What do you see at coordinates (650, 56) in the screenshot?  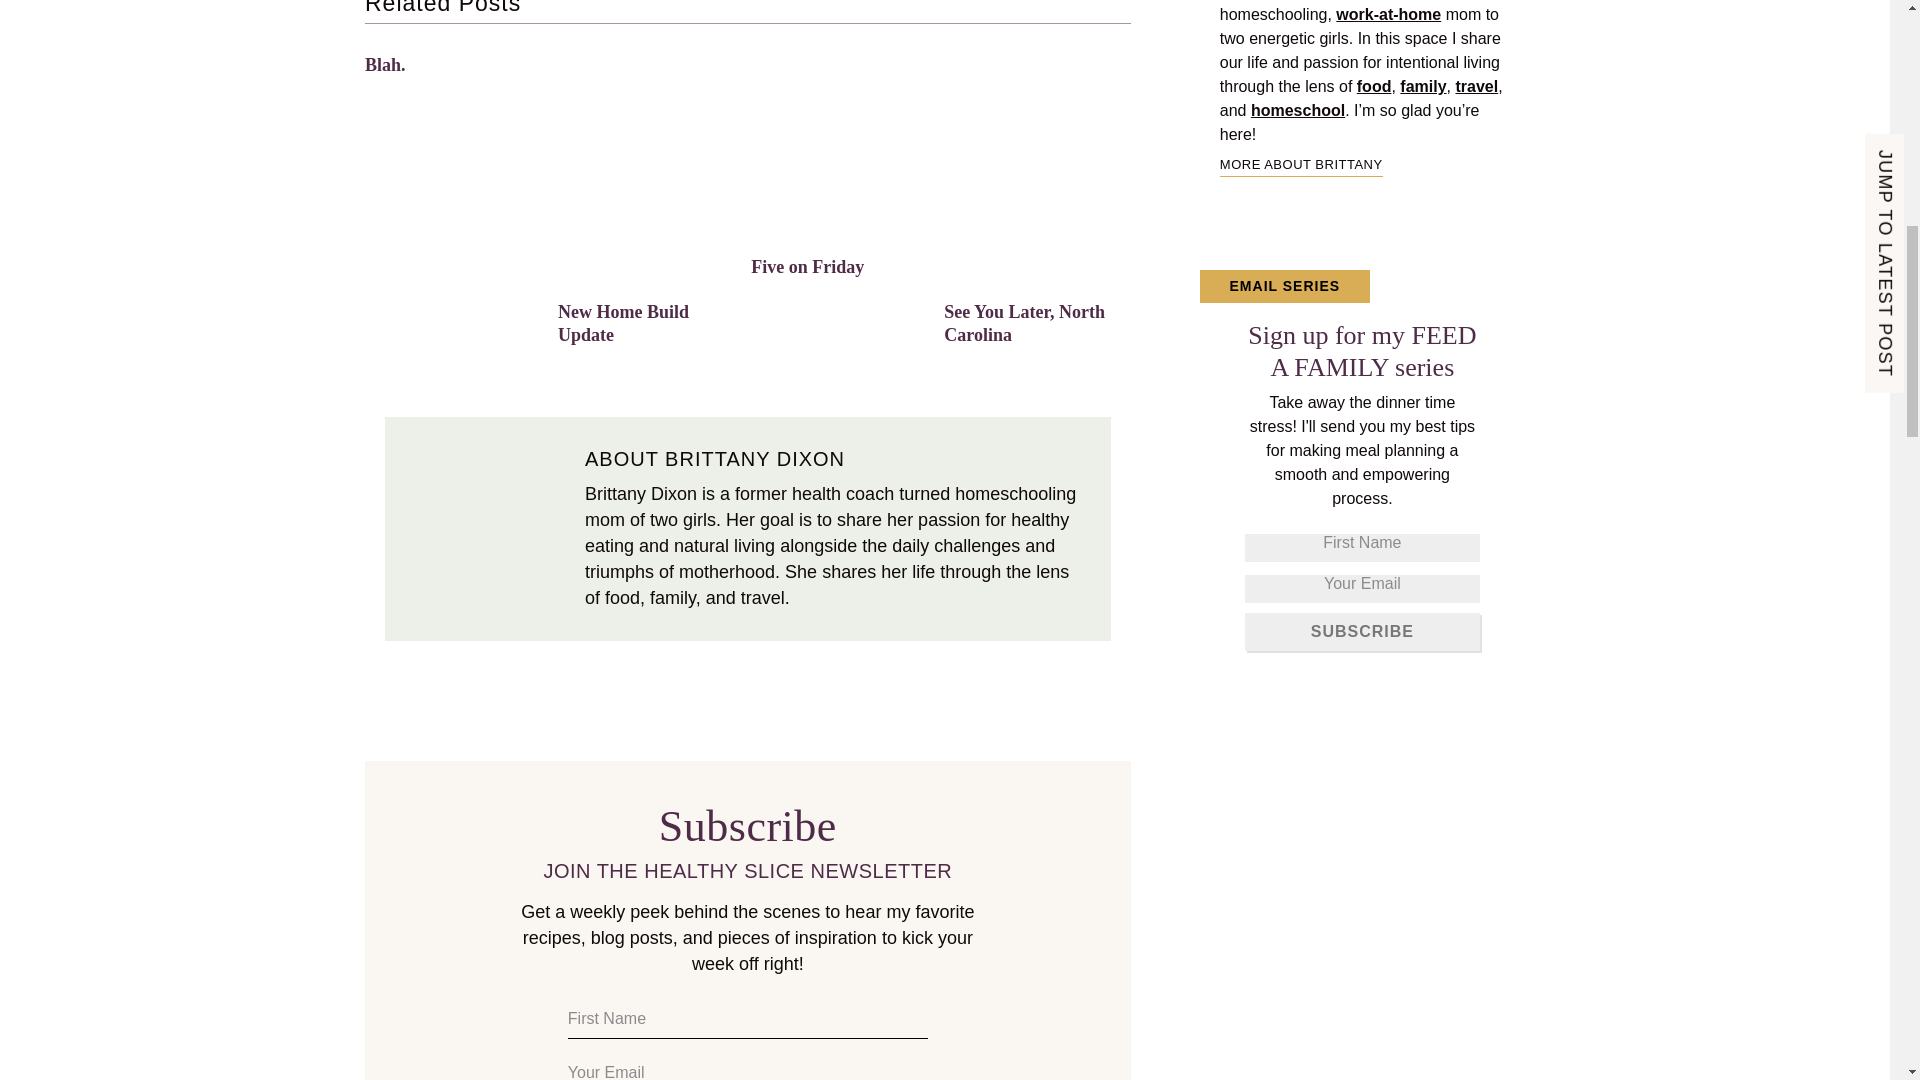 I see `Permanent Link to New Home Build Update` at bounding box center [650, 56].